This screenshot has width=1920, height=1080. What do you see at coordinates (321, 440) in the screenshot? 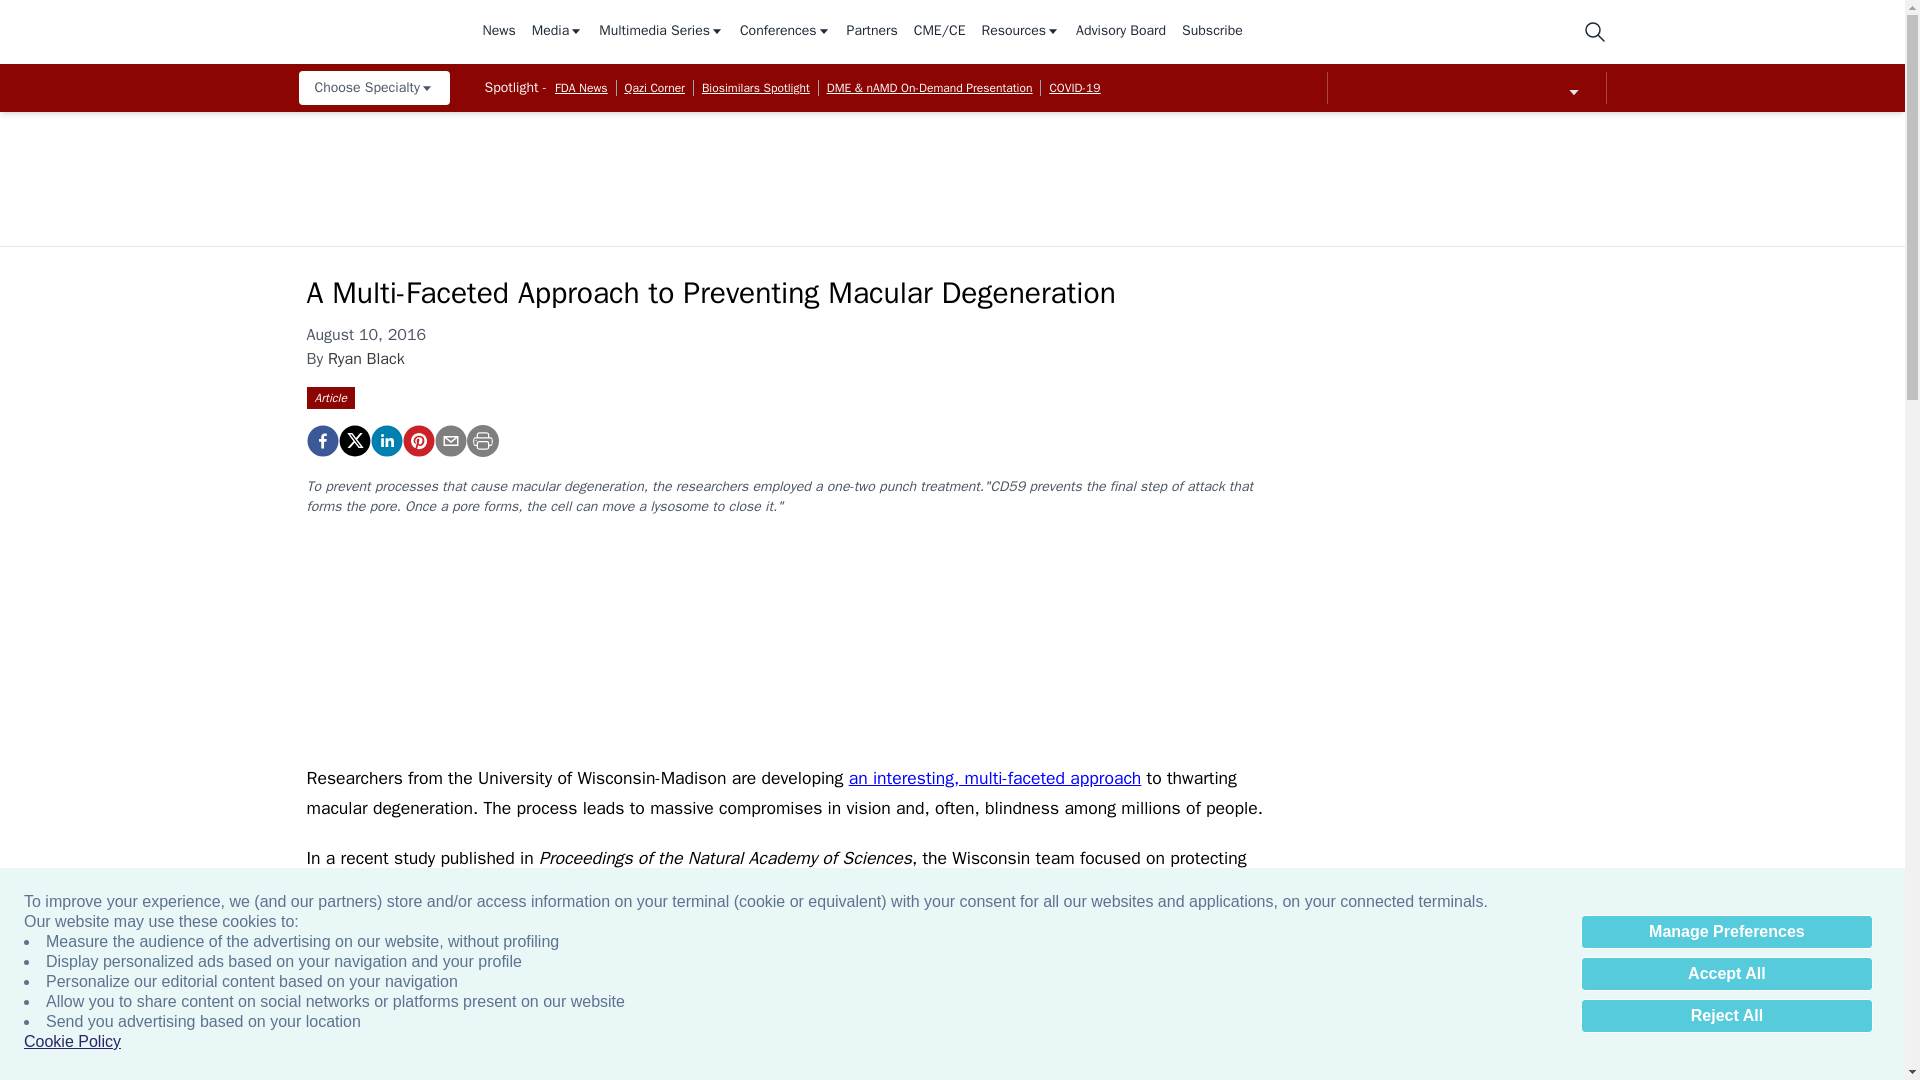
I see `A Multi-Faceted Approach to Preventing Macular Degeneration` at bounding box center [321, 440].